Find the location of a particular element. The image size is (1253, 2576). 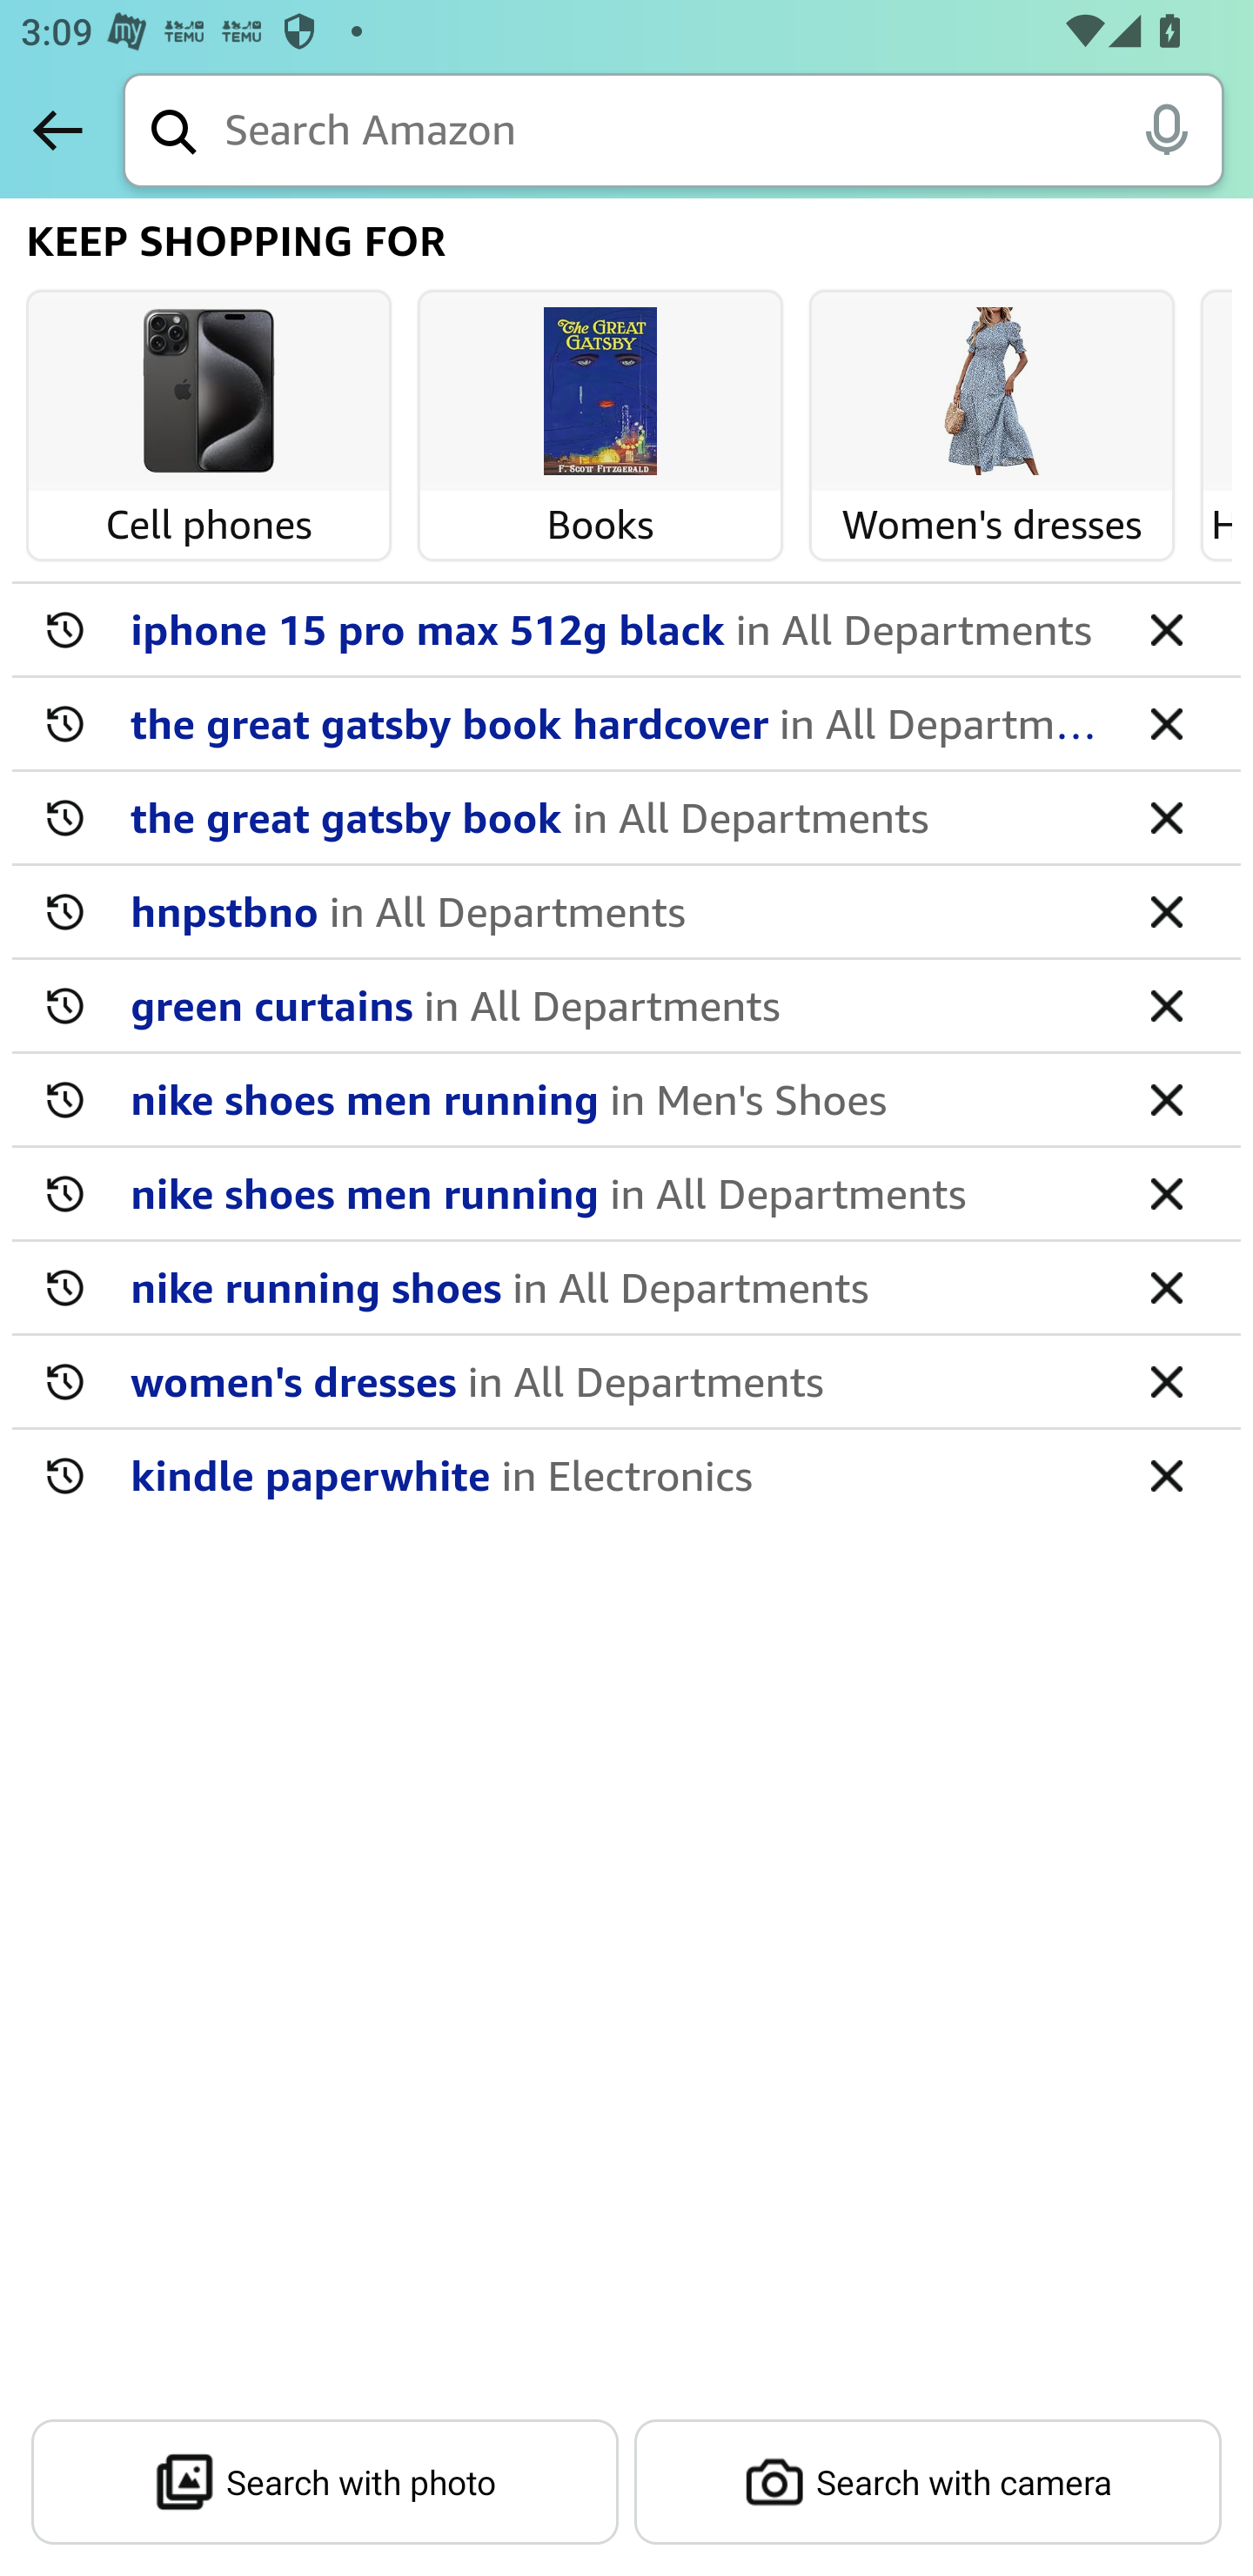

Cell phones is located at coordinates (209, 392).